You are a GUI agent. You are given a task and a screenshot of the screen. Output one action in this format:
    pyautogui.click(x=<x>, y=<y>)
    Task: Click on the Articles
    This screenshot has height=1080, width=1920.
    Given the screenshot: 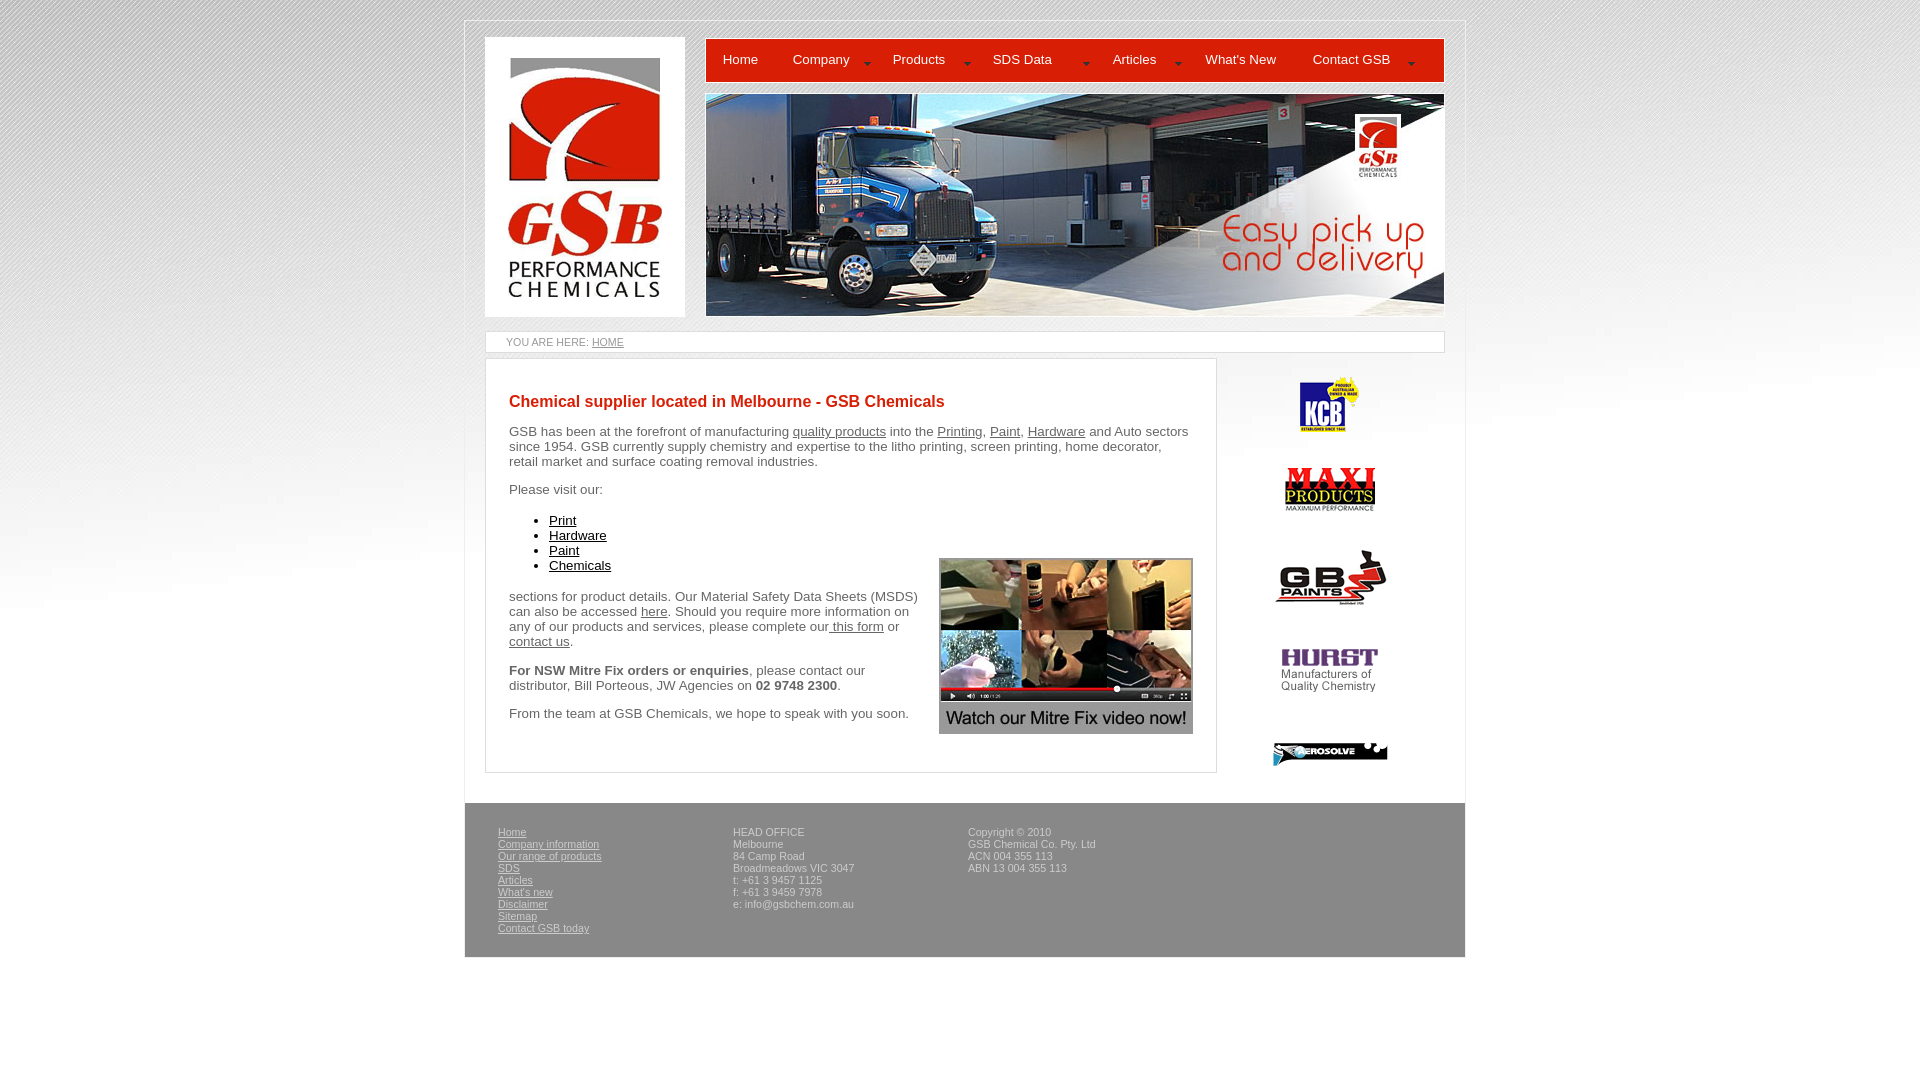 What is the action you would take?
    pyautogui.click(x=516, y=880)
    